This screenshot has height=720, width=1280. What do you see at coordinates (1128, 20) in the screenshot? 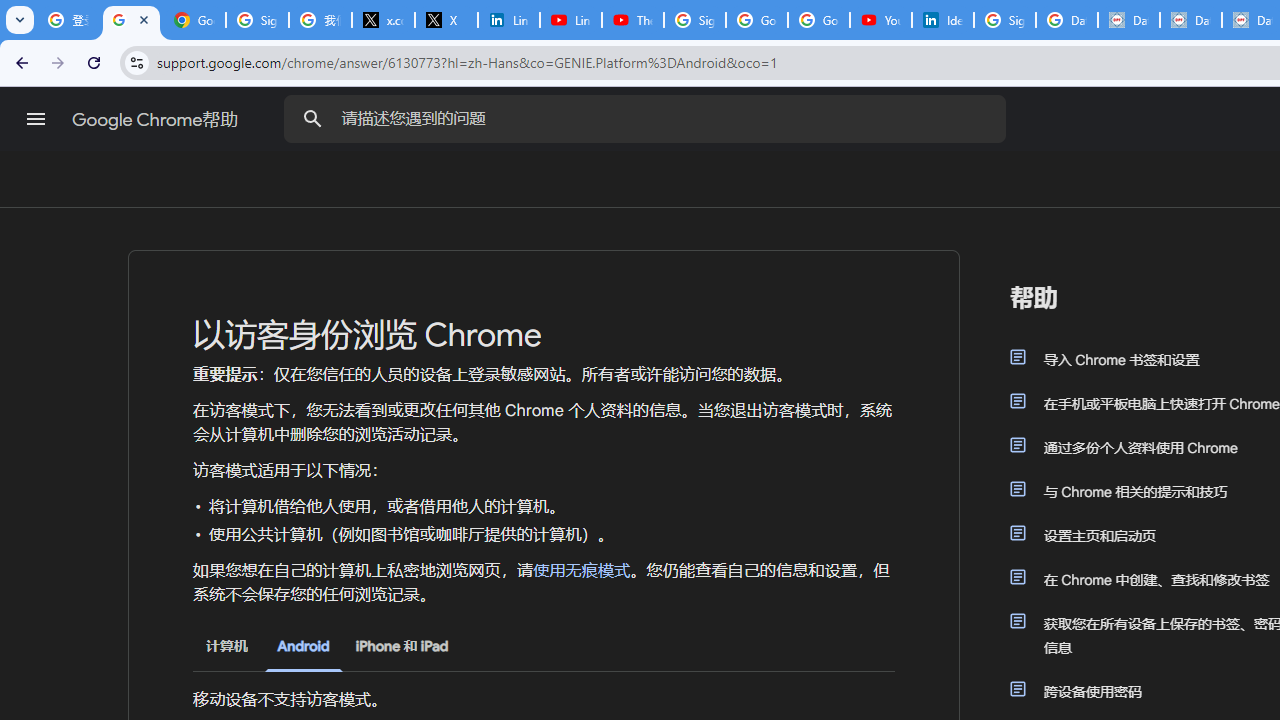
I see `Data Privacy Framework` at bounding box center [1128, 20].